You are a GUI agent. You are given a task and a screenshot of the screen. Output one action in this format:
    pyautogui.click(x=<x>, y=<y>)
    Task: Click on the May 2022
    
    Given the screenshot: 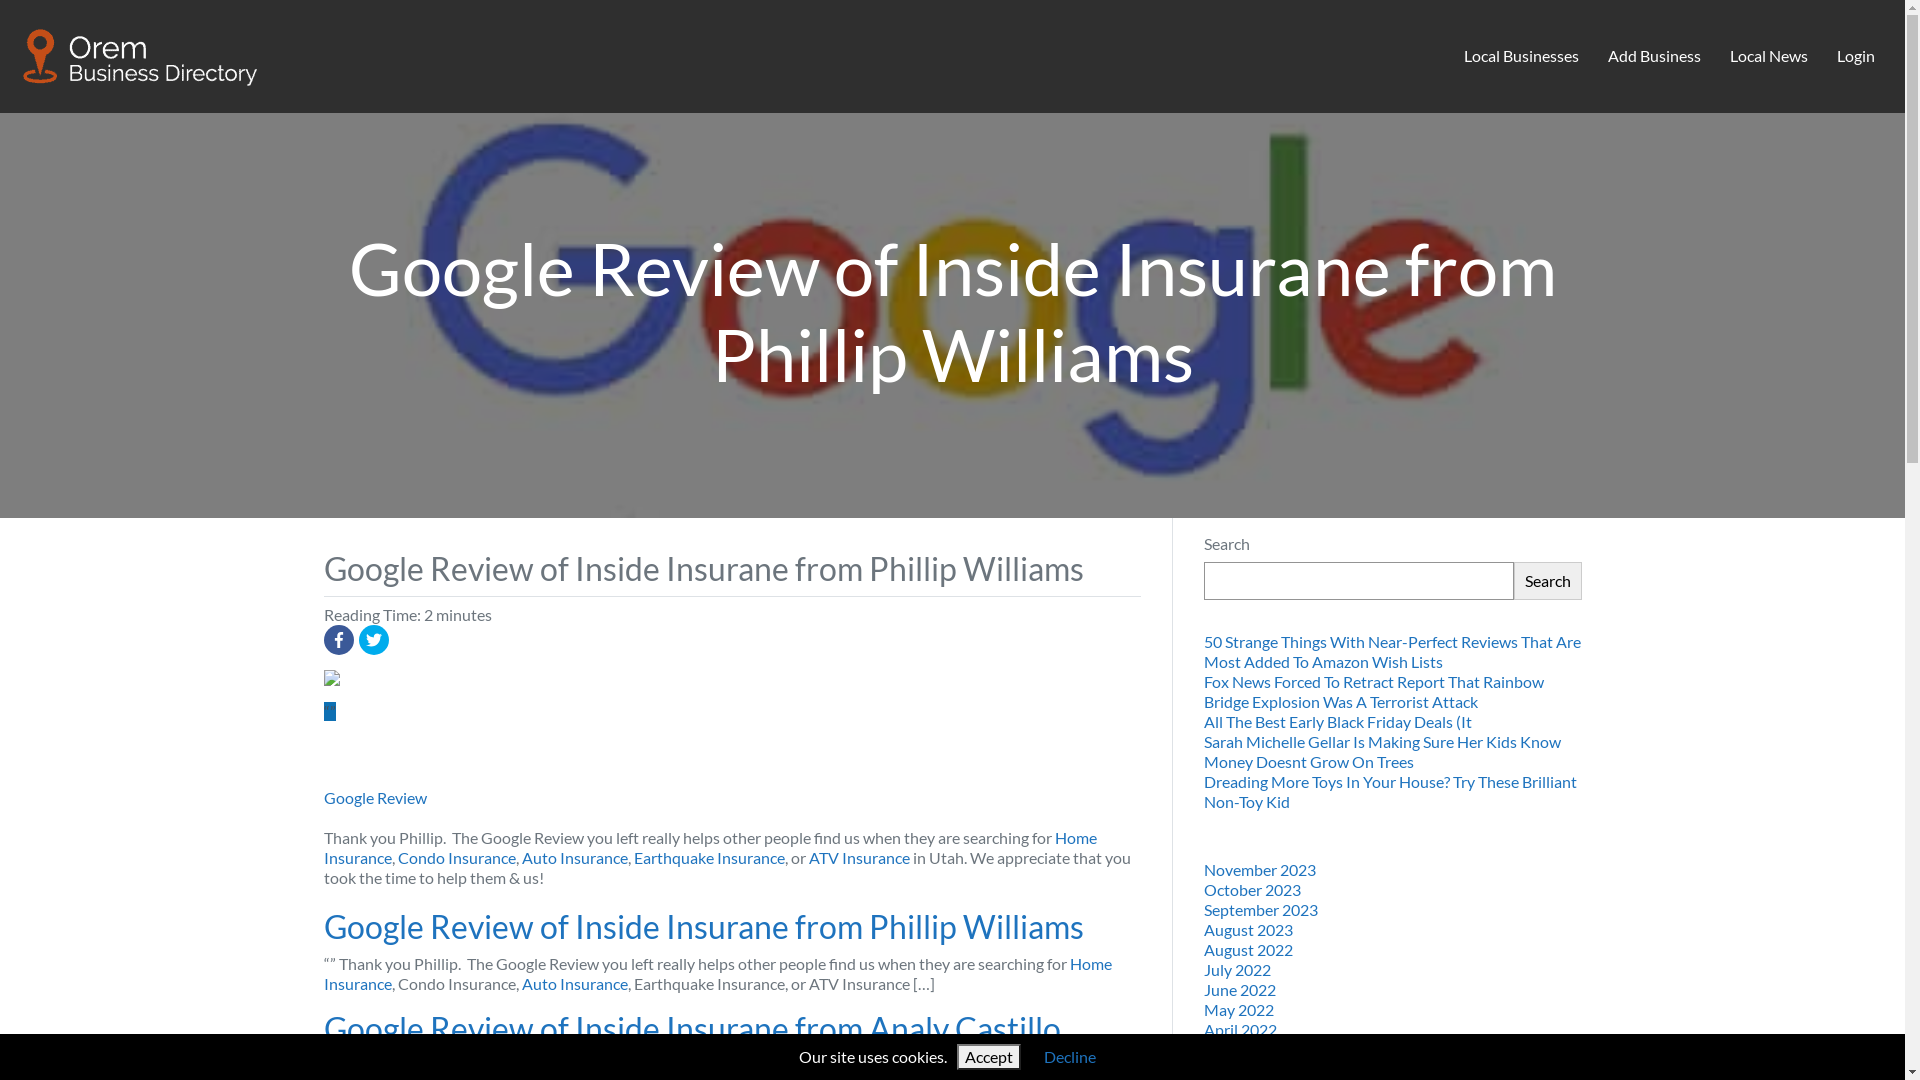 What is the action you would take?
    pyautogui.click(x=1239, y=1010)
    